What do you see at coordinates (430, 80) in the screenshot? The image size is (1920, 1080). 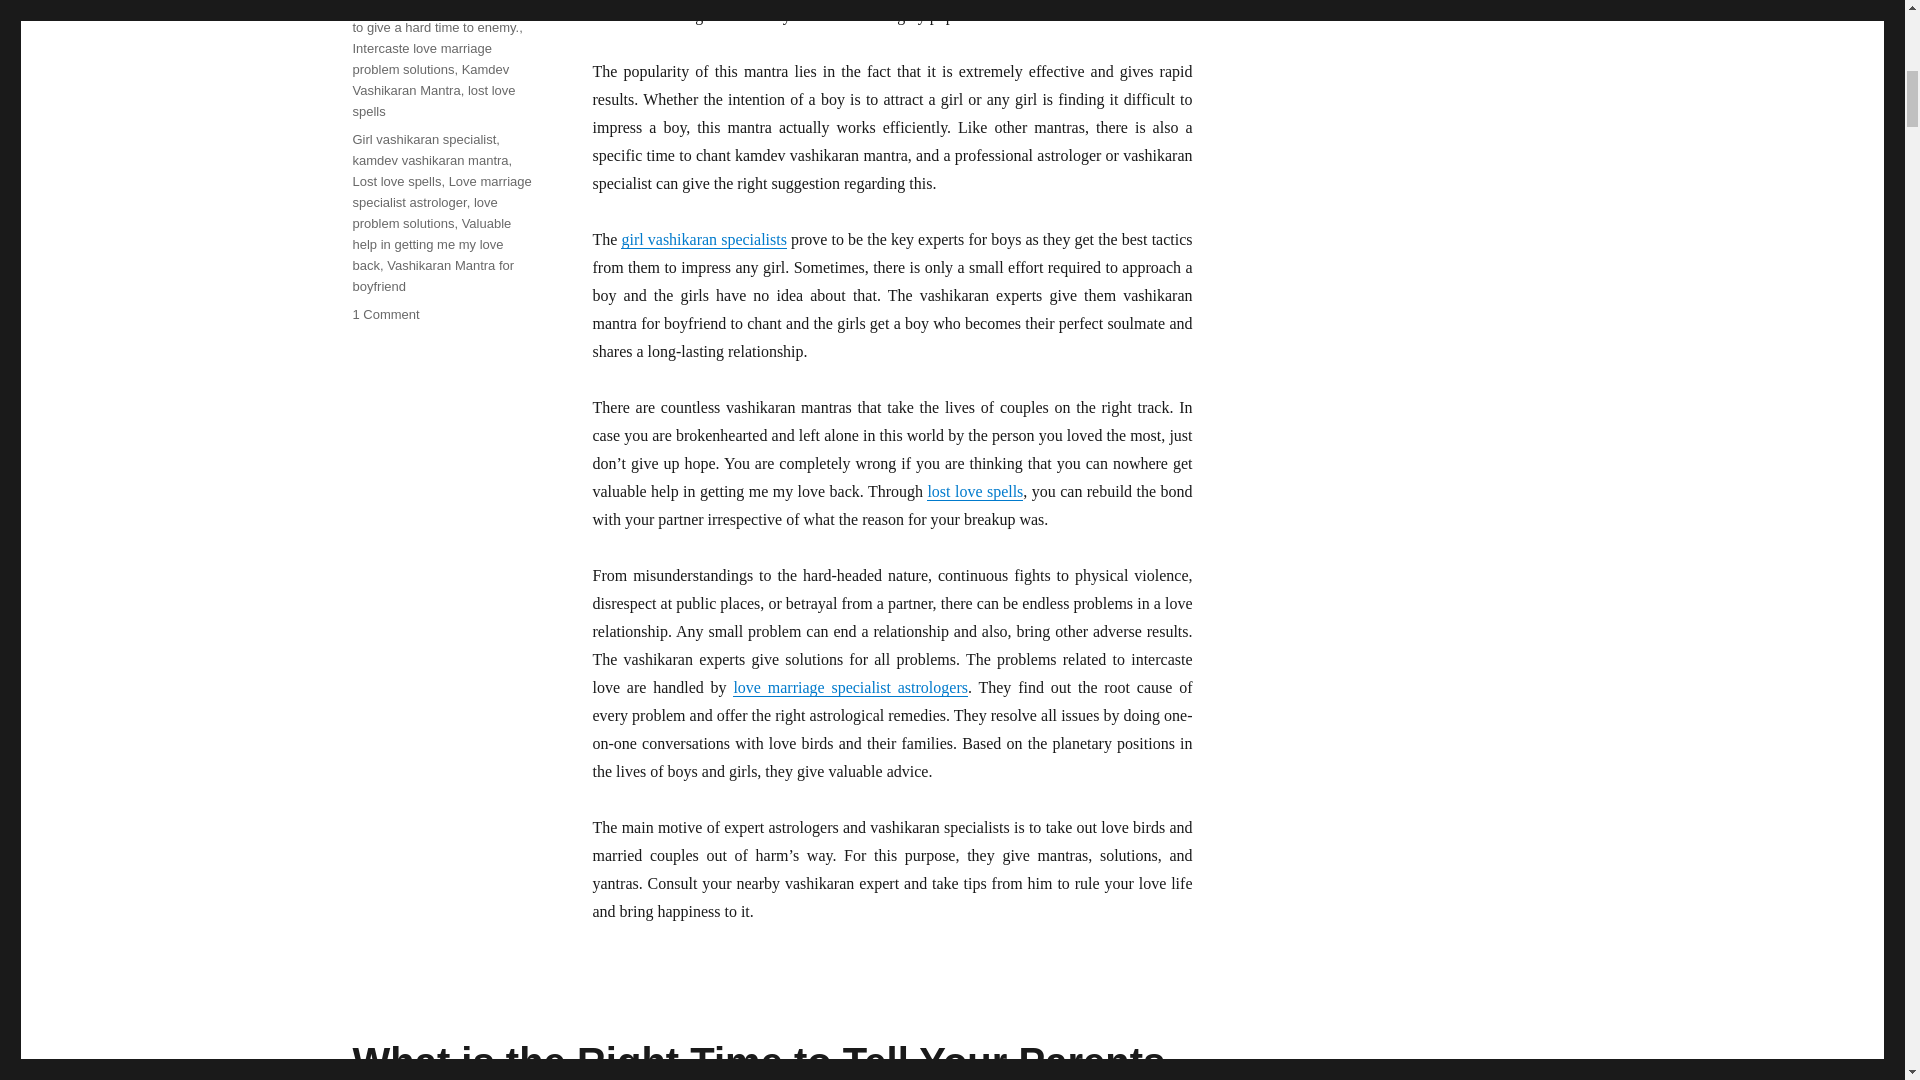 I see `Kamdev Vashikaran Mantra` at bounding box center [430, 80].